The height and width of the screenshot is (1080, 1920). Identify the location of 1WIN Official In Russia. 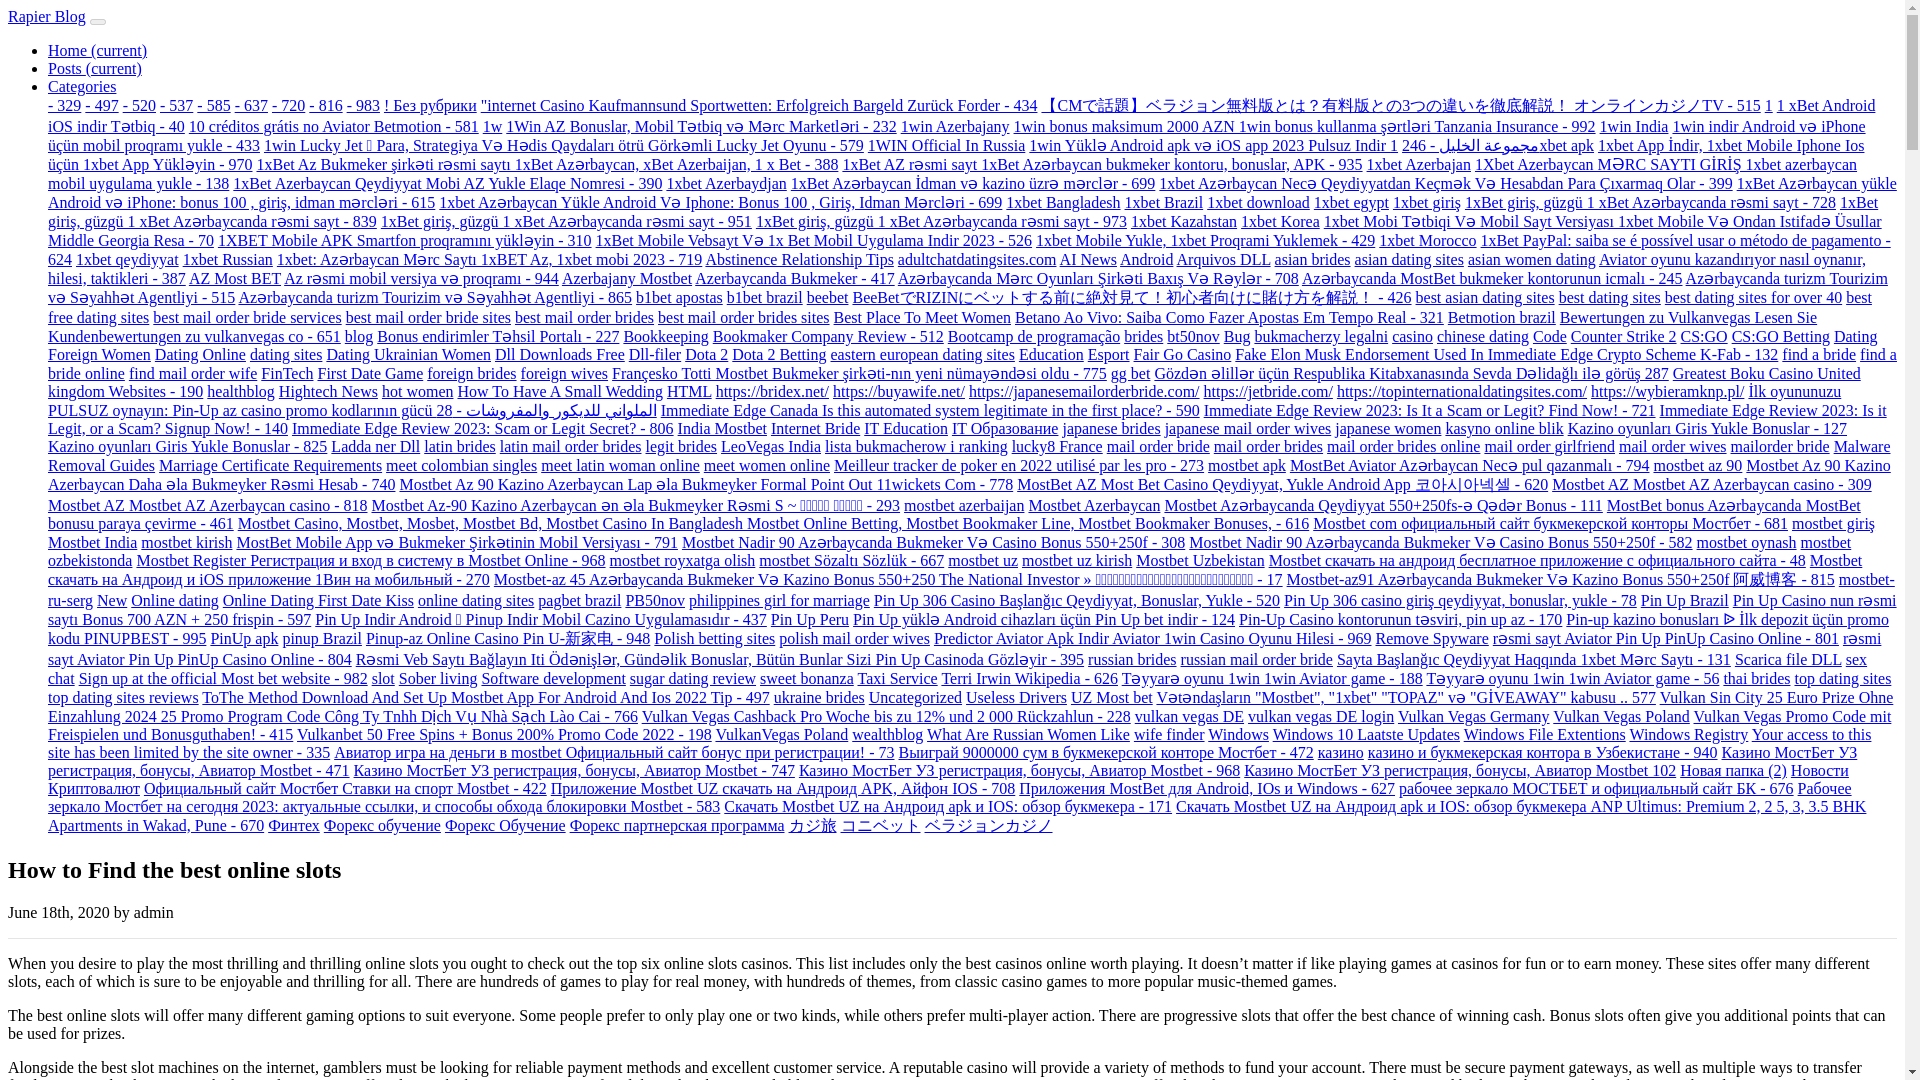
(946, 146).